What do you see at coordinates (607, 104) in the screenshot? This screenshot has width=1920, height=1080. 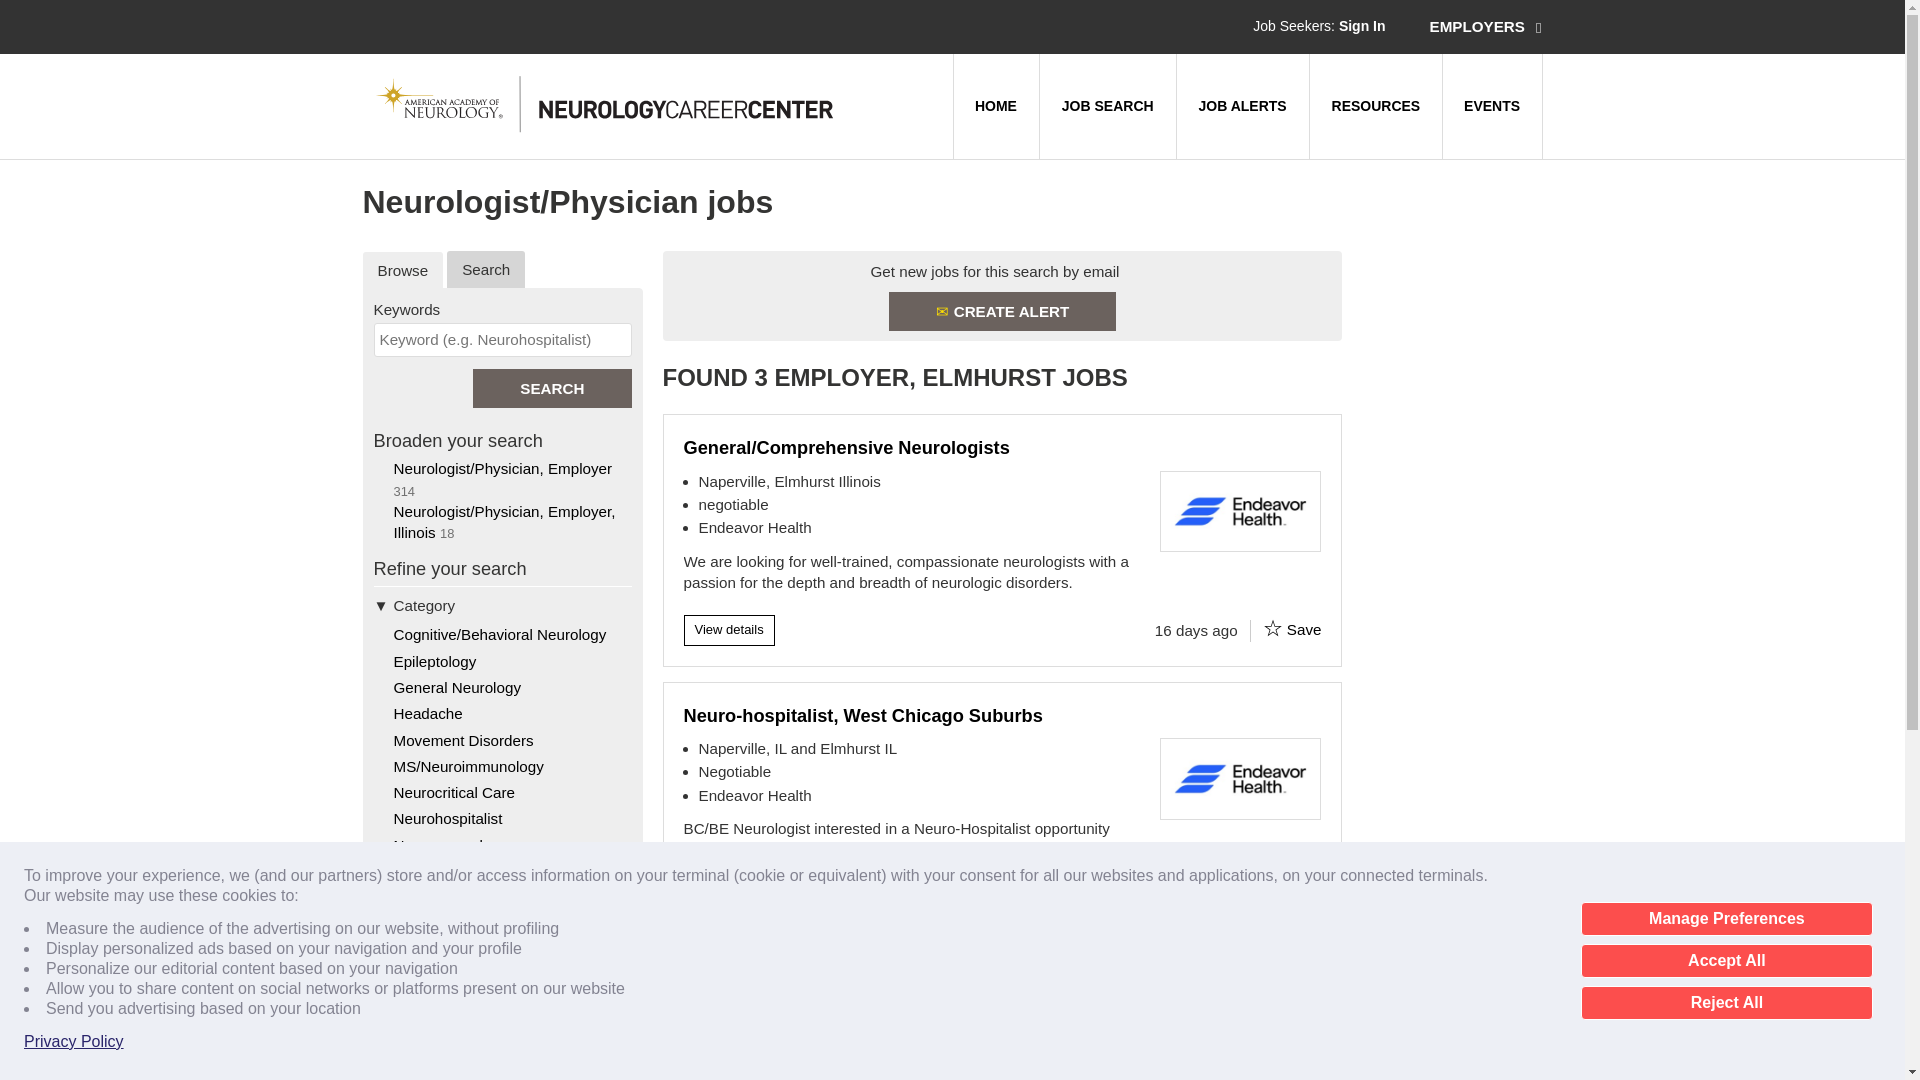 I see `Neurology Career Center` at bounding box center [607, 104].